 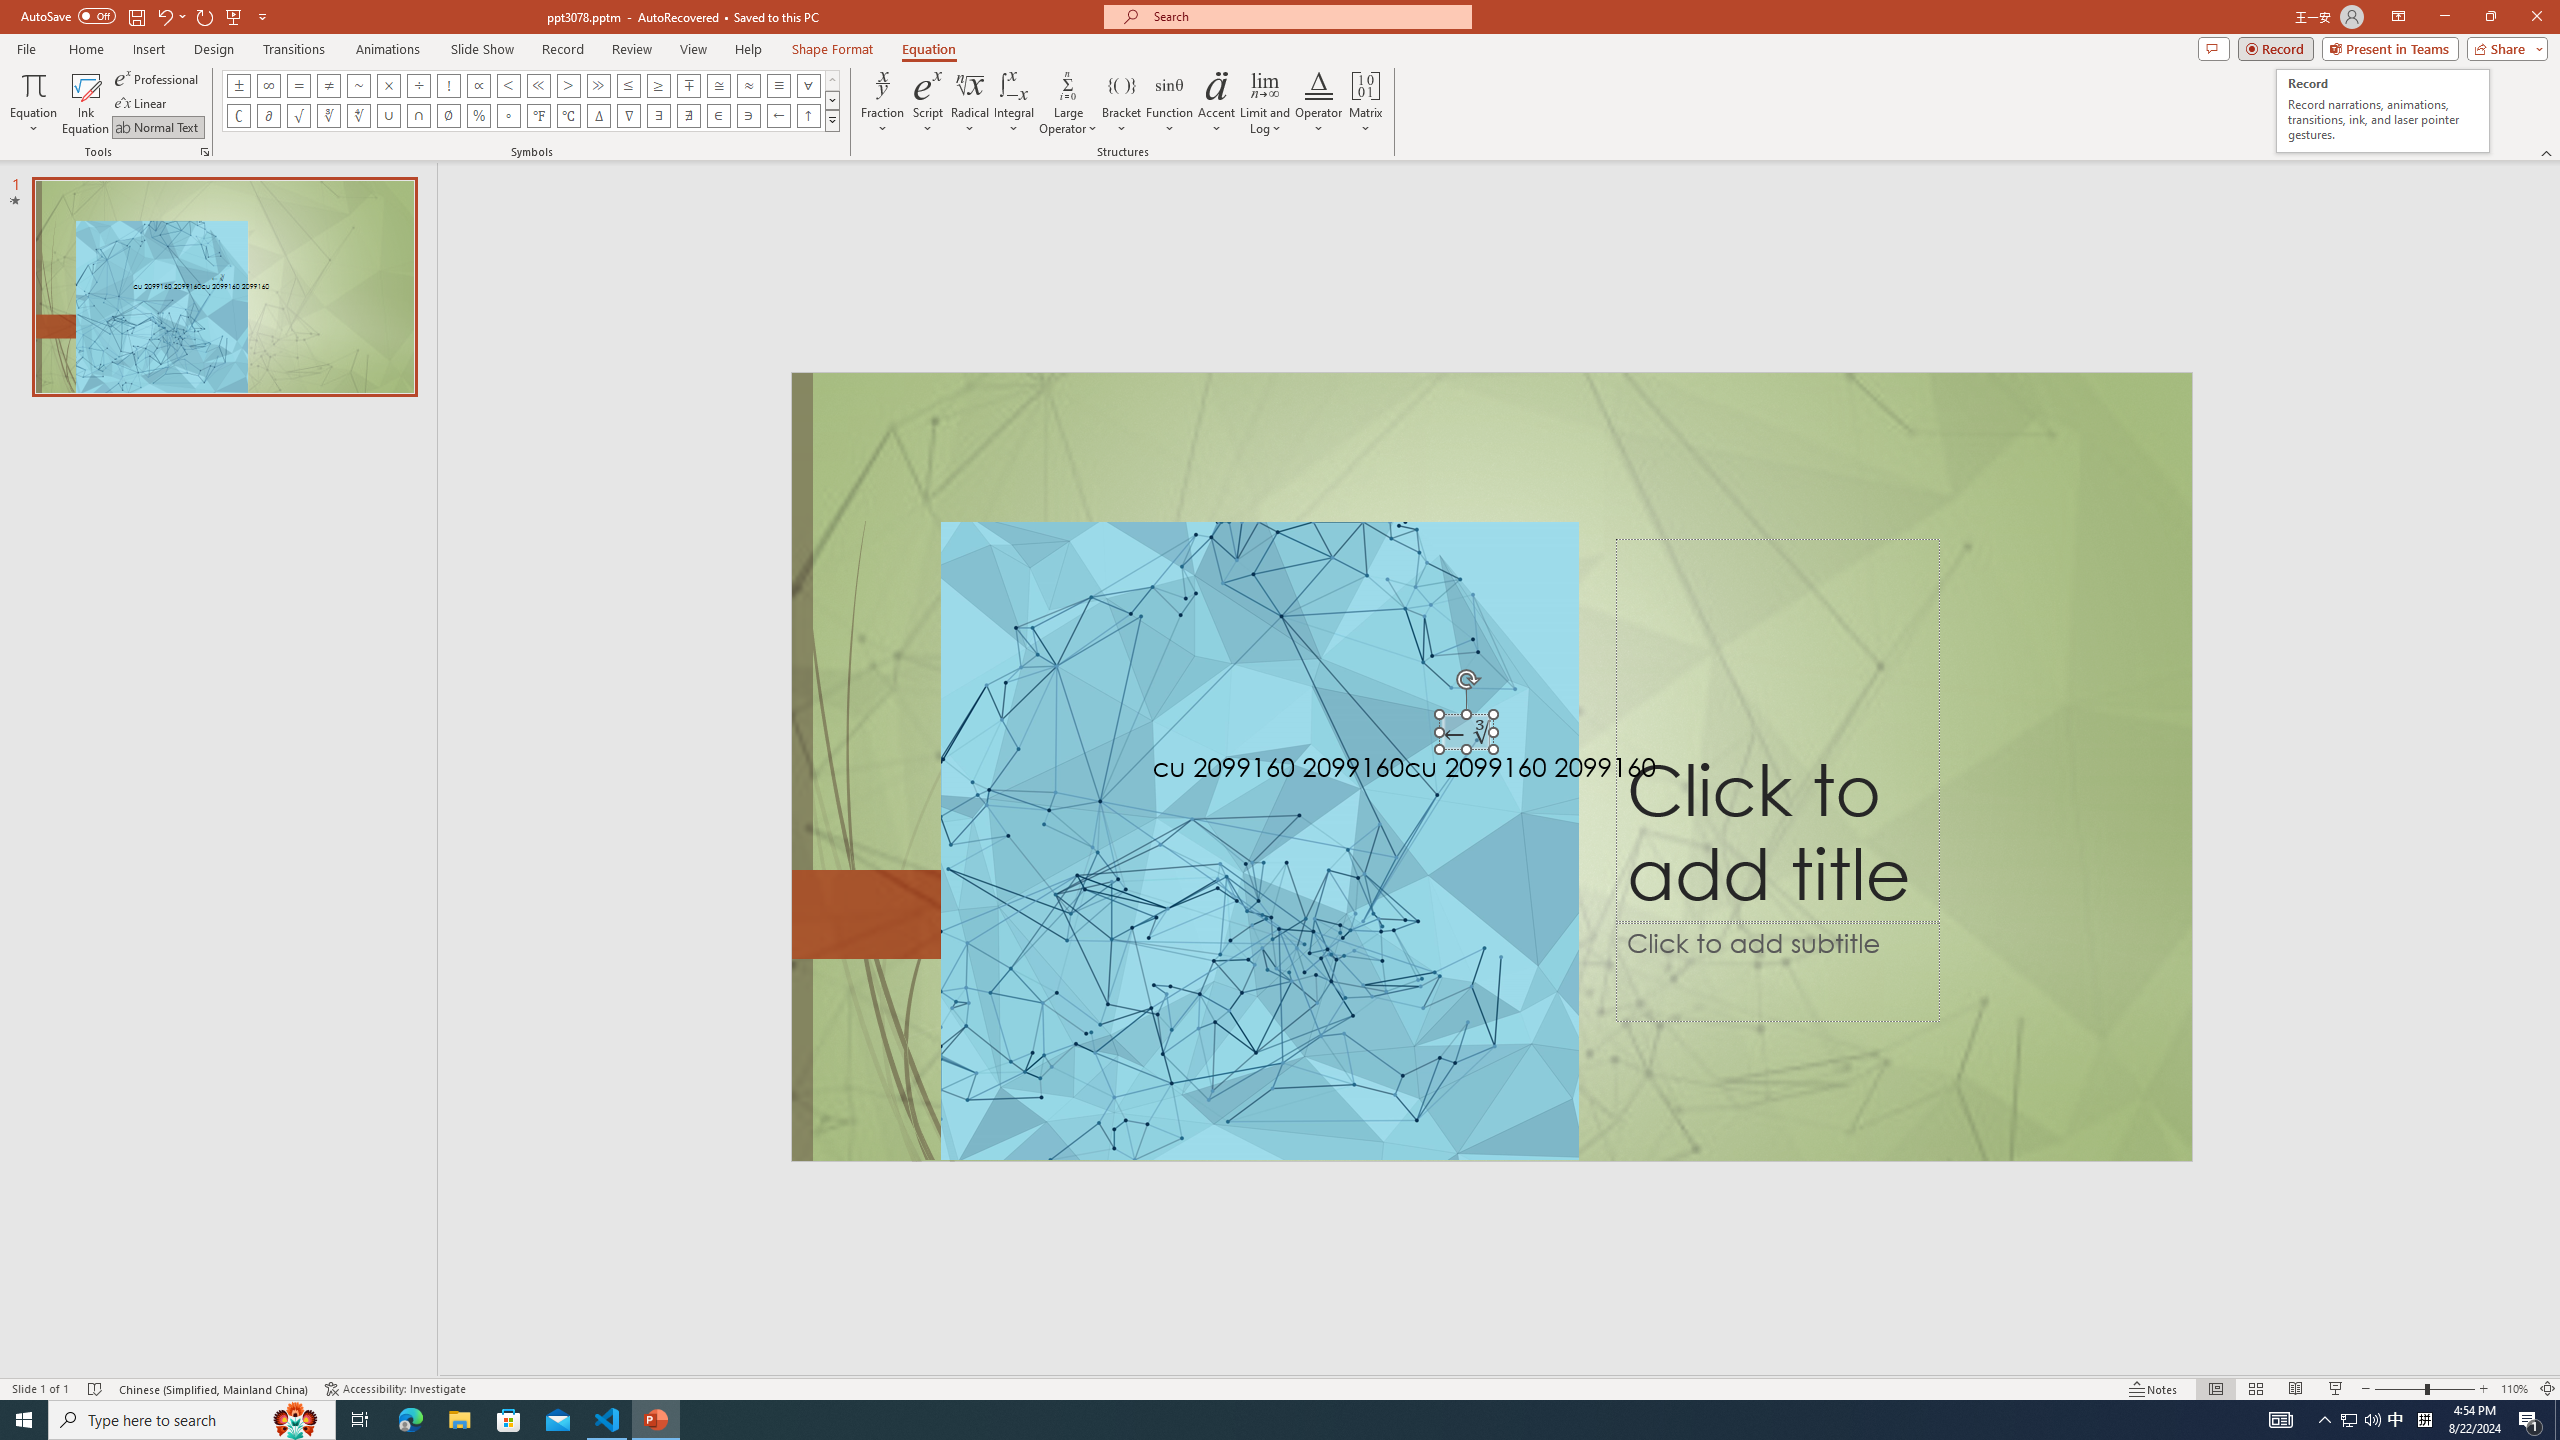 What do you see at coordinates (748, 85) in the screenshot?
I see `Equation Symbol Almost Equal To (Asymptotic To)` at bounding box center [748, 85].